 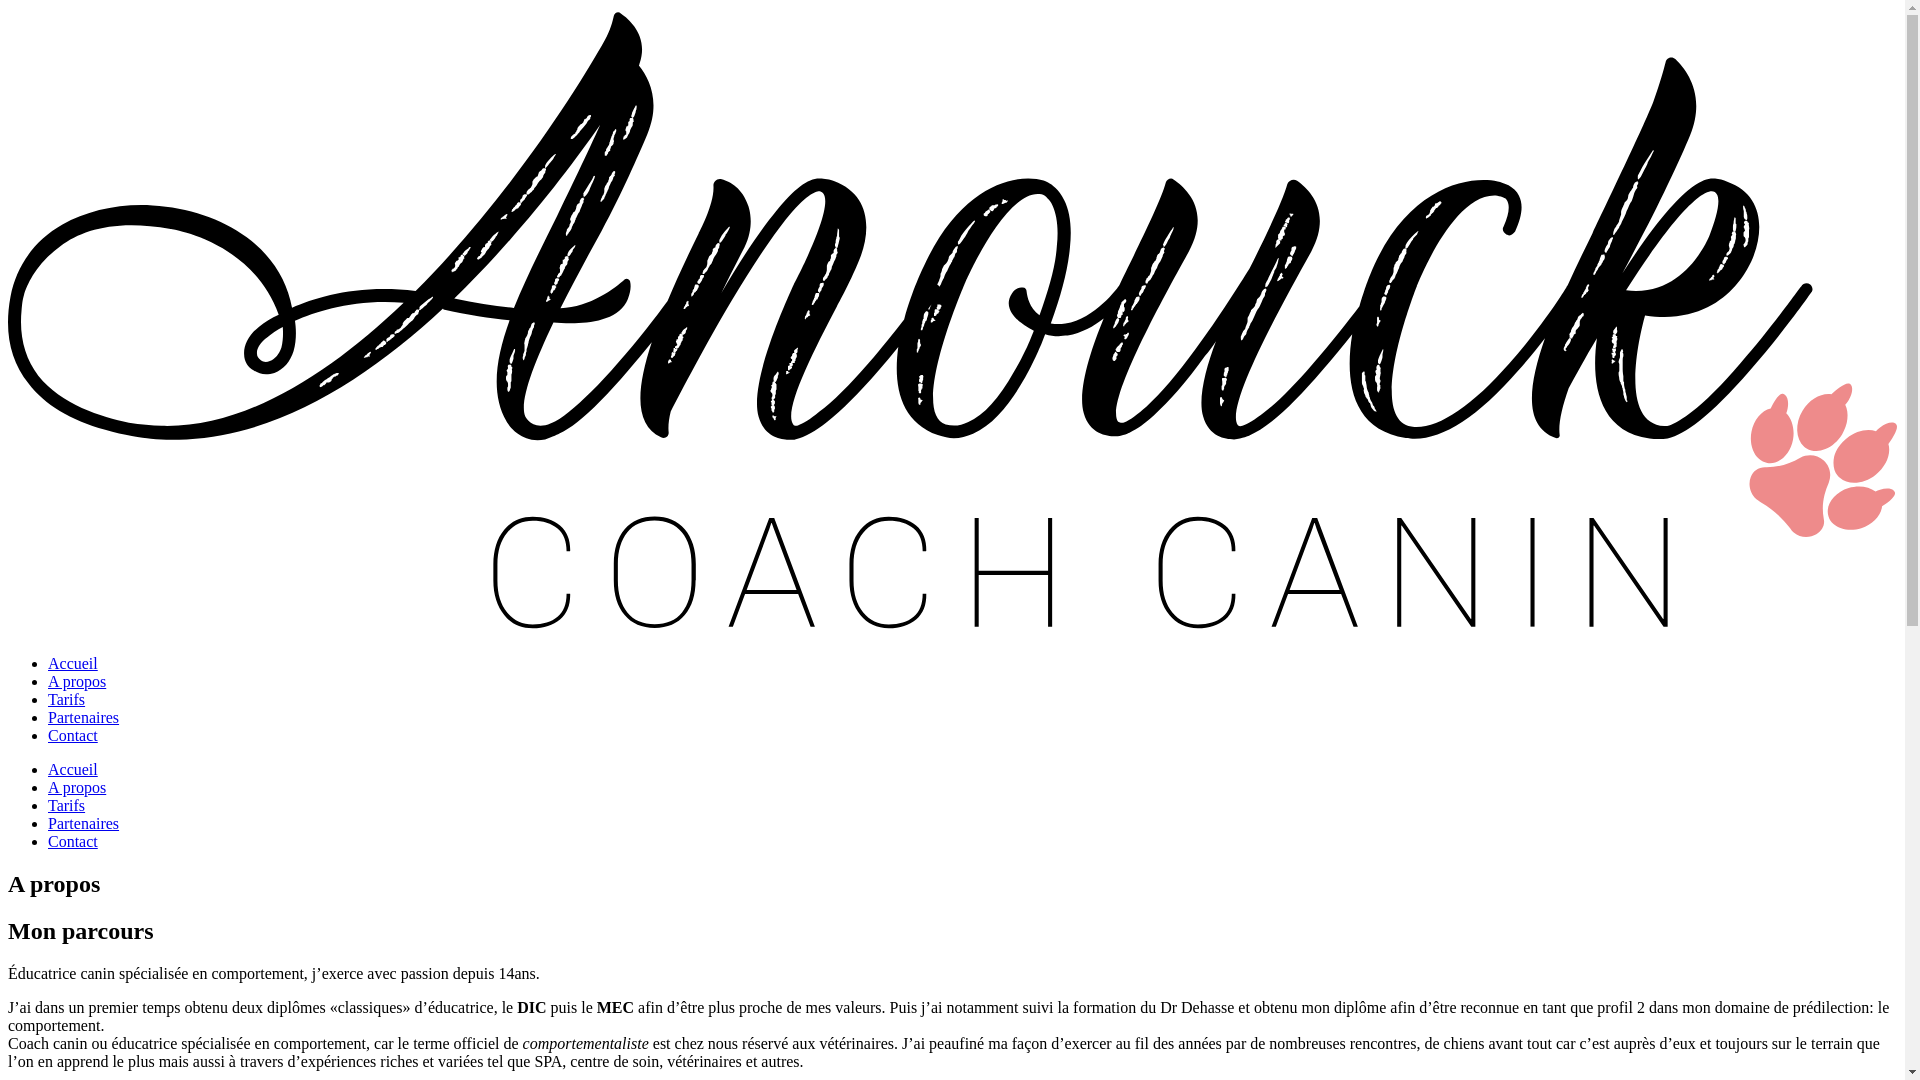 What do you see at coordinates (66, 700) in the screenshot?
I see `Tarifs` at bounding box center [66, 700].